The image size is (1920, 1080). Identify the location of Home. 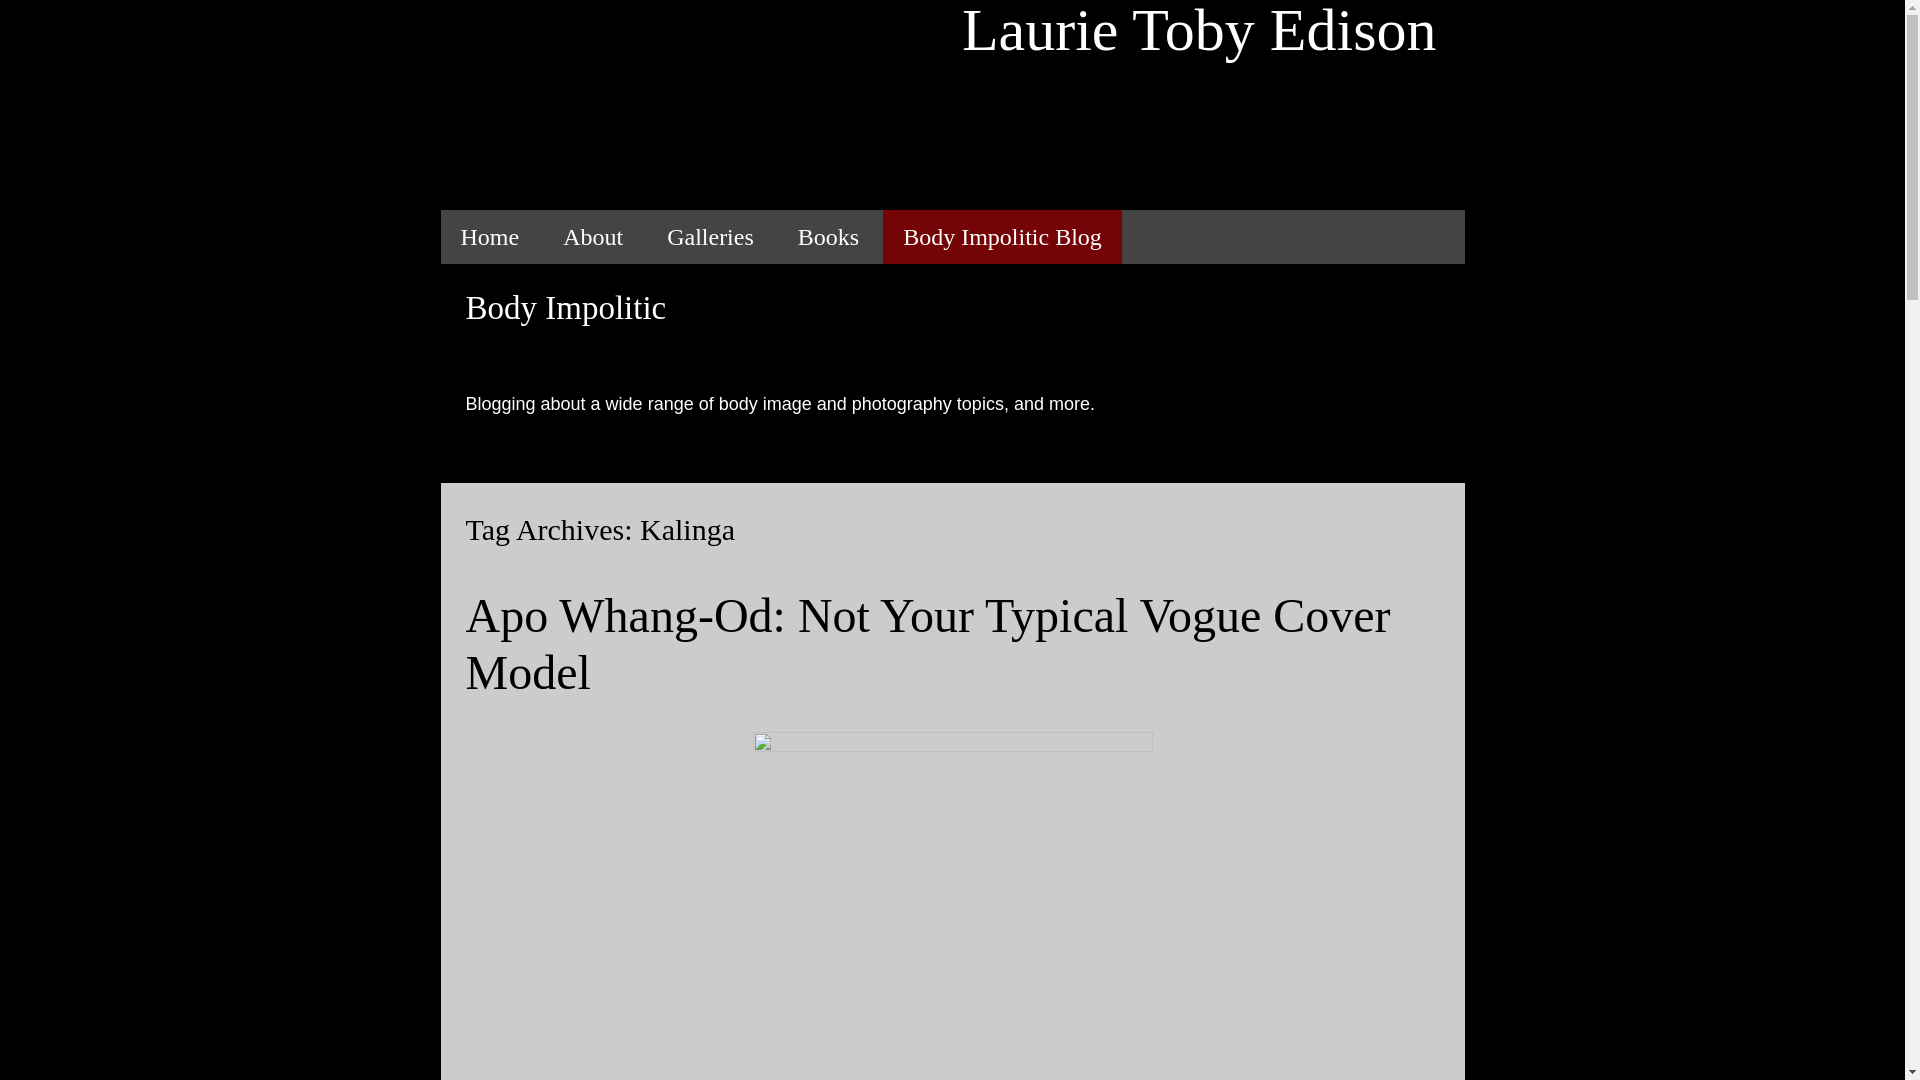
(489, 236).